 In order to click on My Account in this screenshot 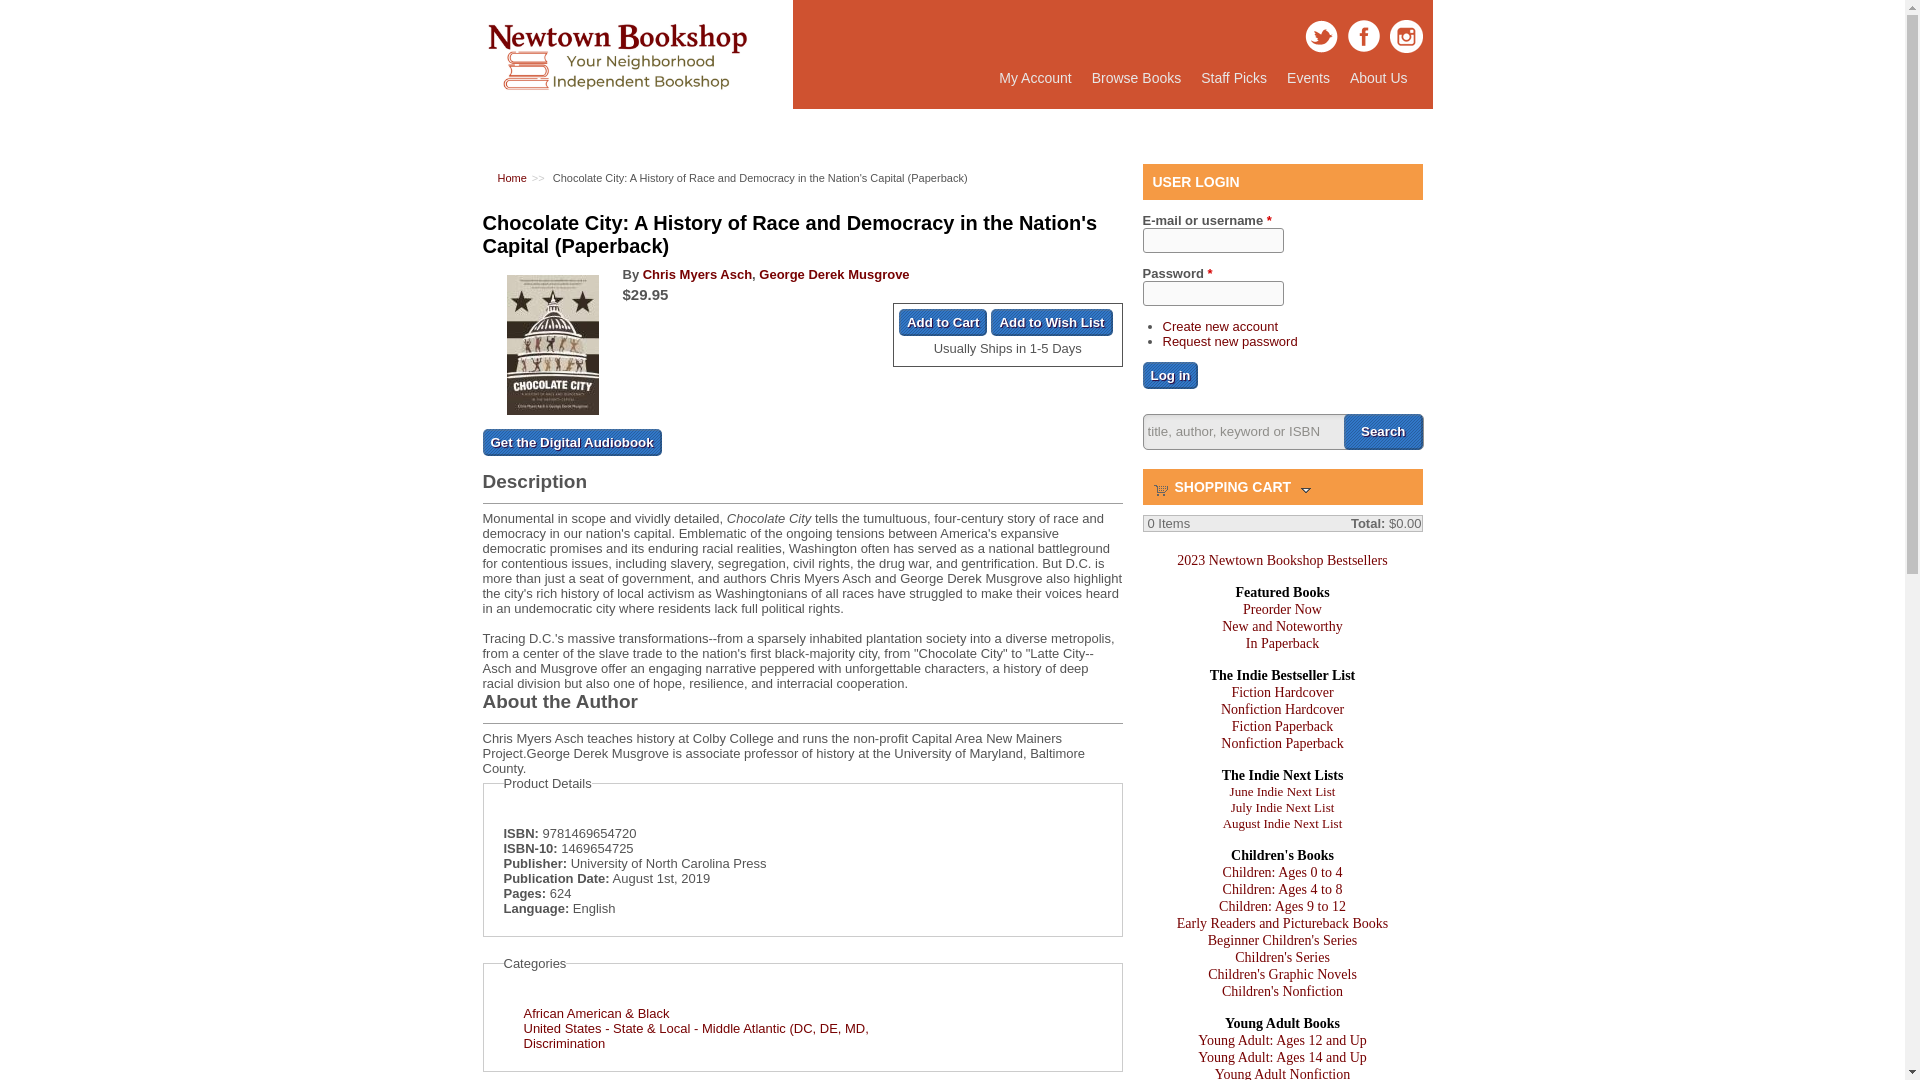, I will do `click(1282, 872)`.